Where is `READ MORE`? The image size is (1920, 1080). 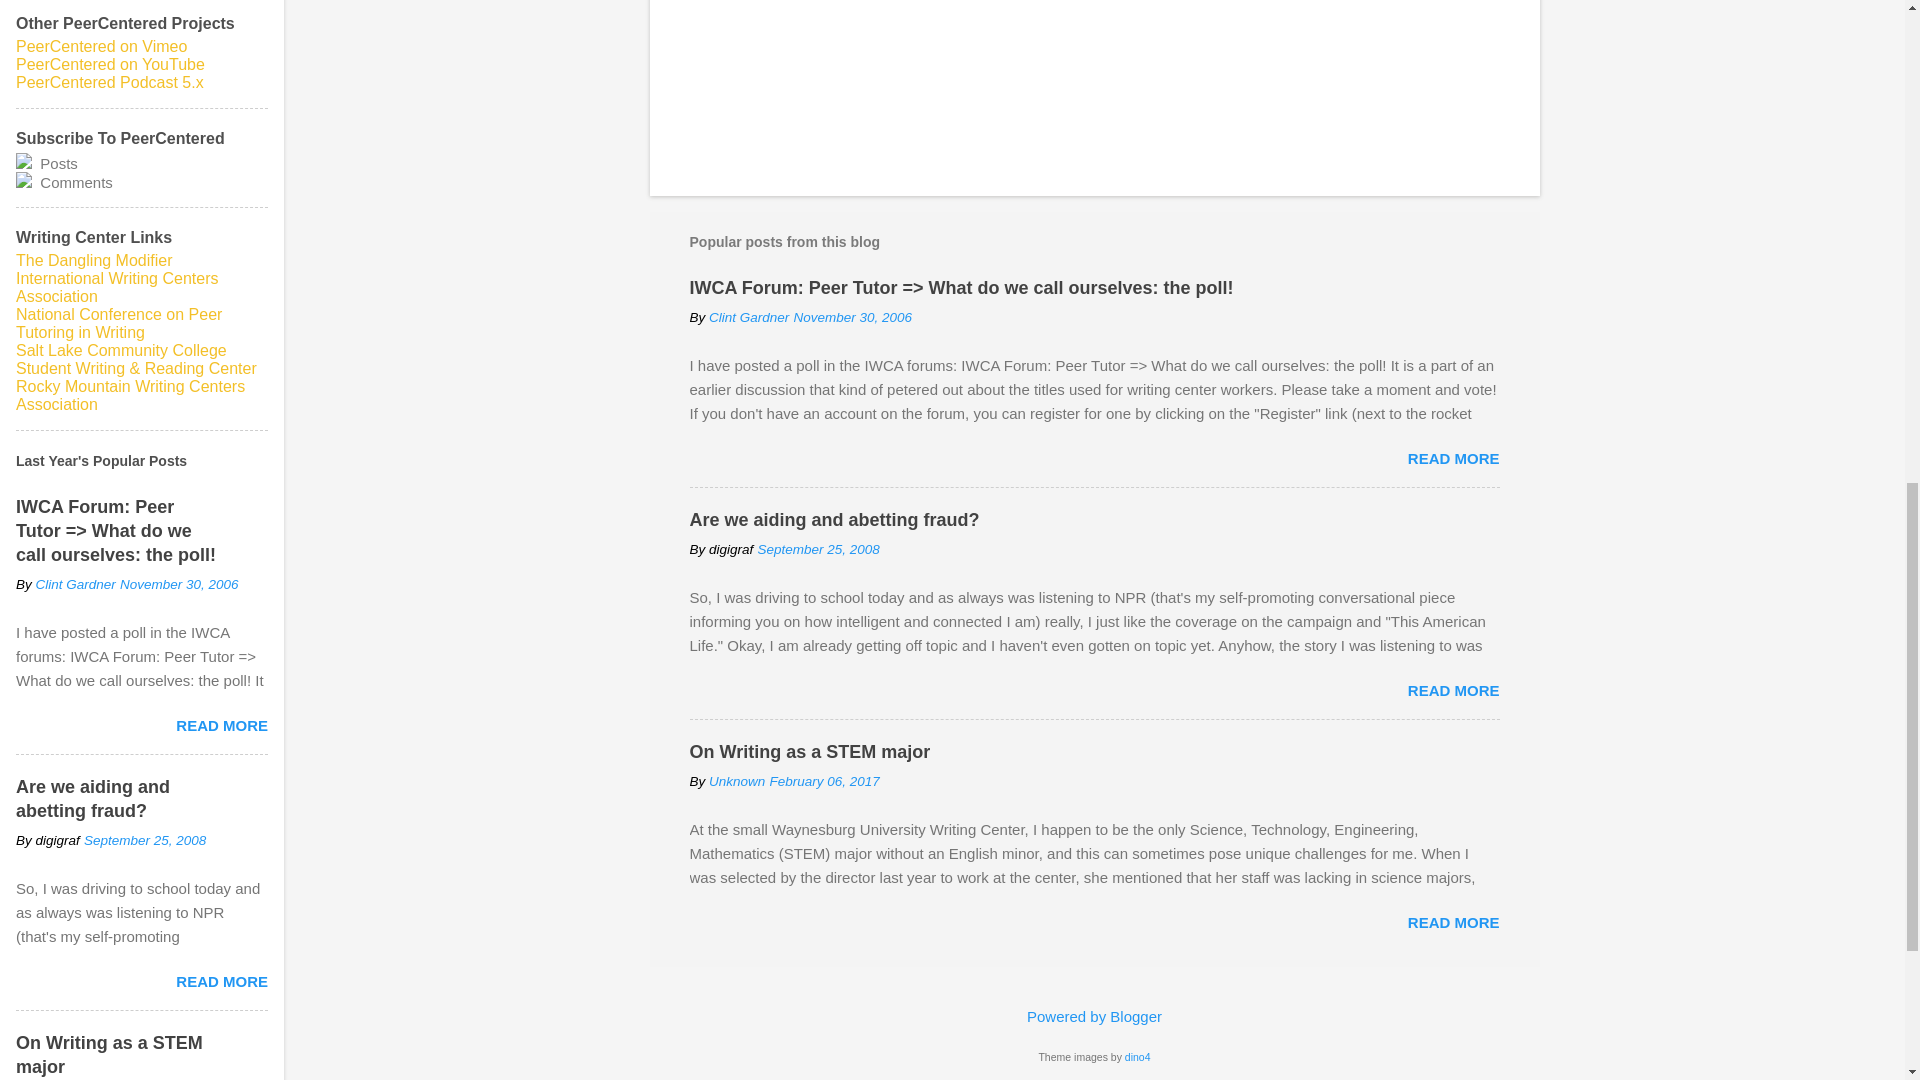 READ MORE is located at coordinates (1453, 458).